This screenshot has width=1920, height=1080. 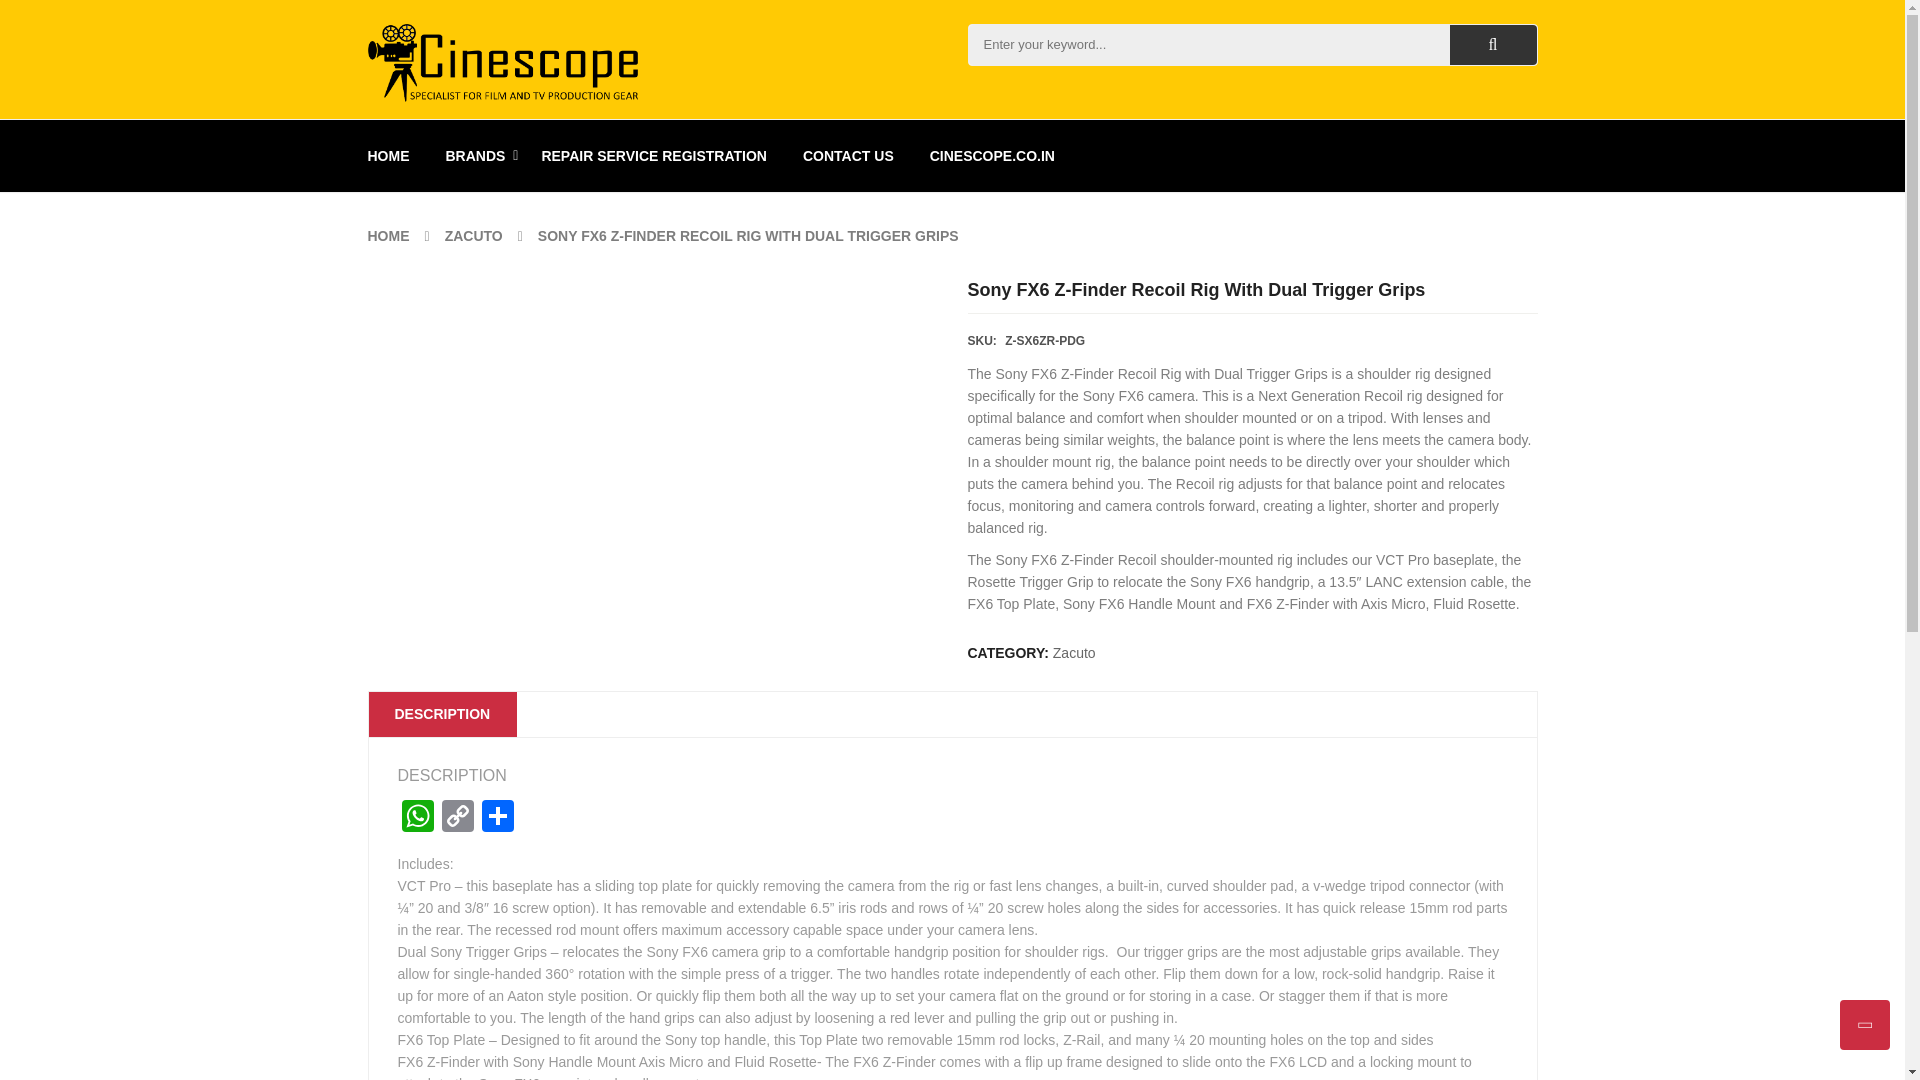 What do you see at coordinates (654, 156) in the screenshot?
I see `REPAIR SERVICE REGISTRATION` at bounding box center [654, 156].